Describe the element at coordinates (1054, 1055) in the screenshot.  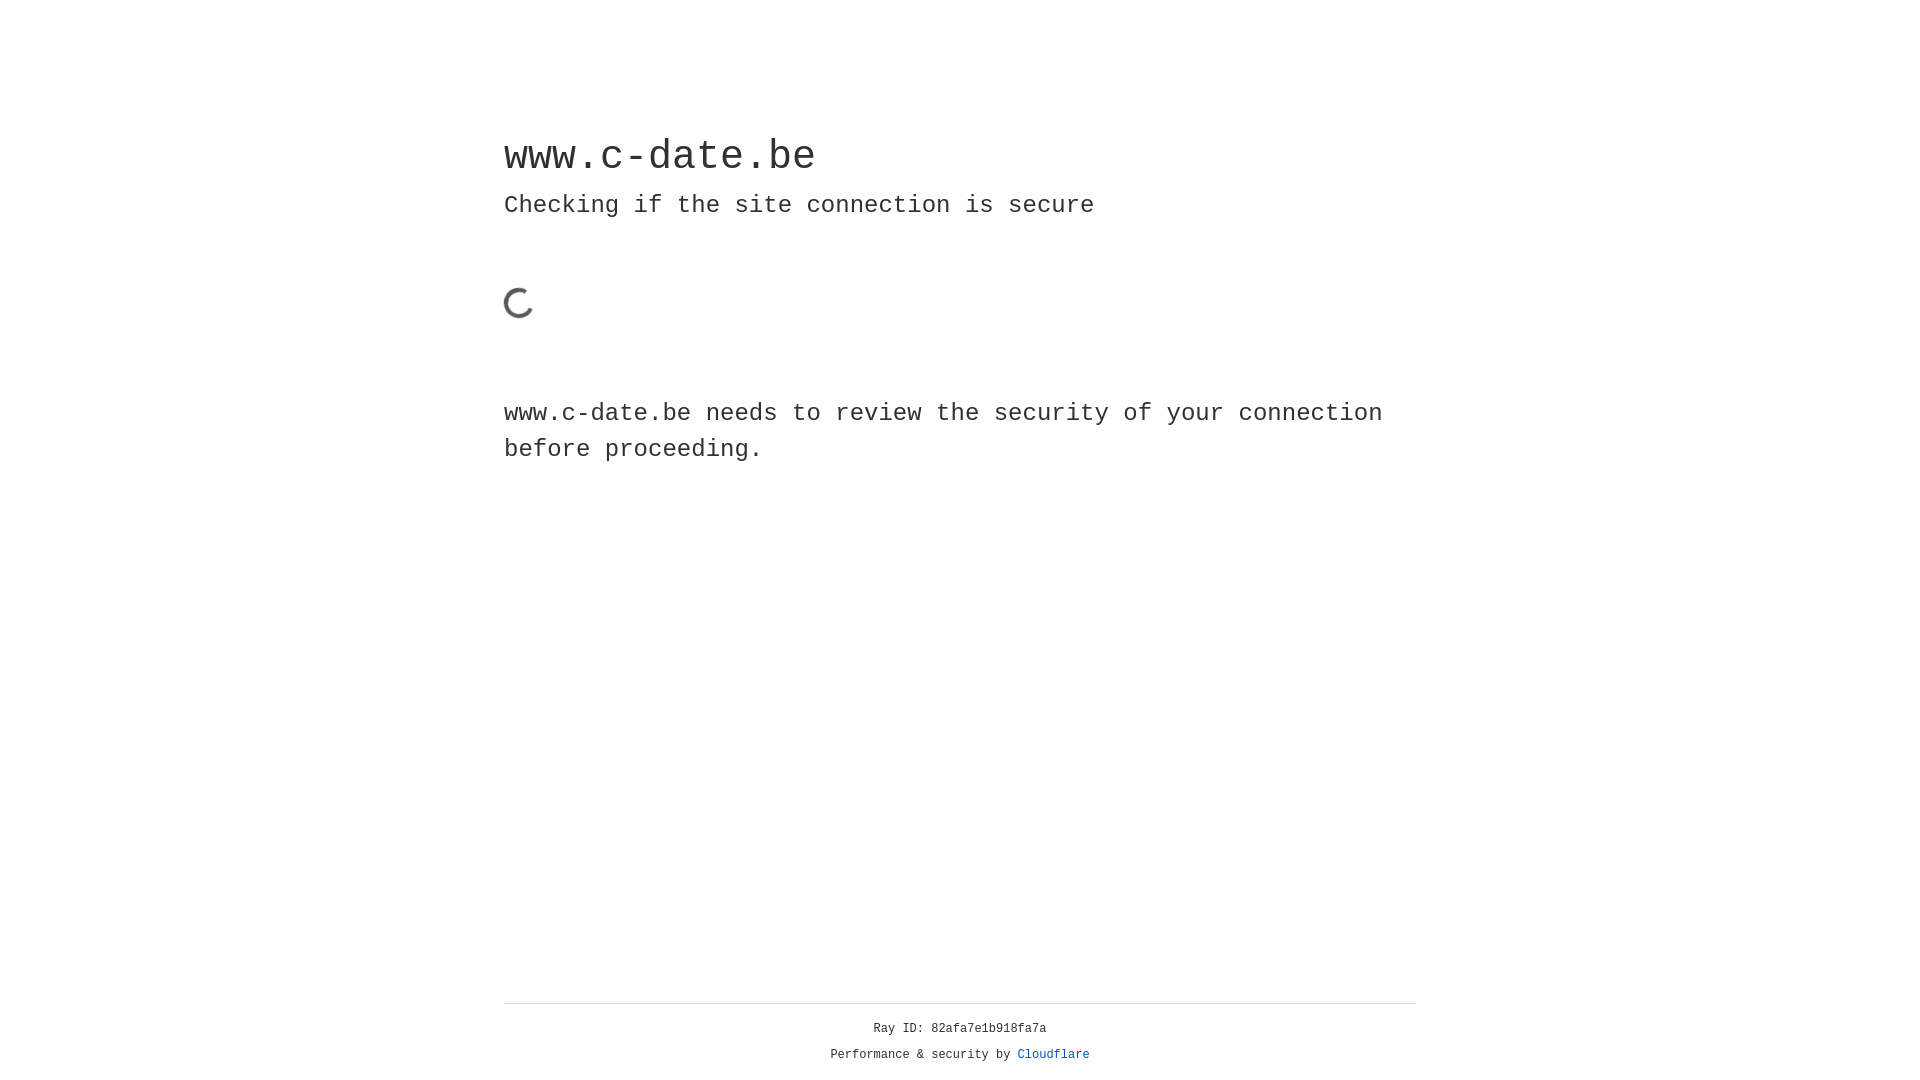
I see `Cloudflare` at that location.